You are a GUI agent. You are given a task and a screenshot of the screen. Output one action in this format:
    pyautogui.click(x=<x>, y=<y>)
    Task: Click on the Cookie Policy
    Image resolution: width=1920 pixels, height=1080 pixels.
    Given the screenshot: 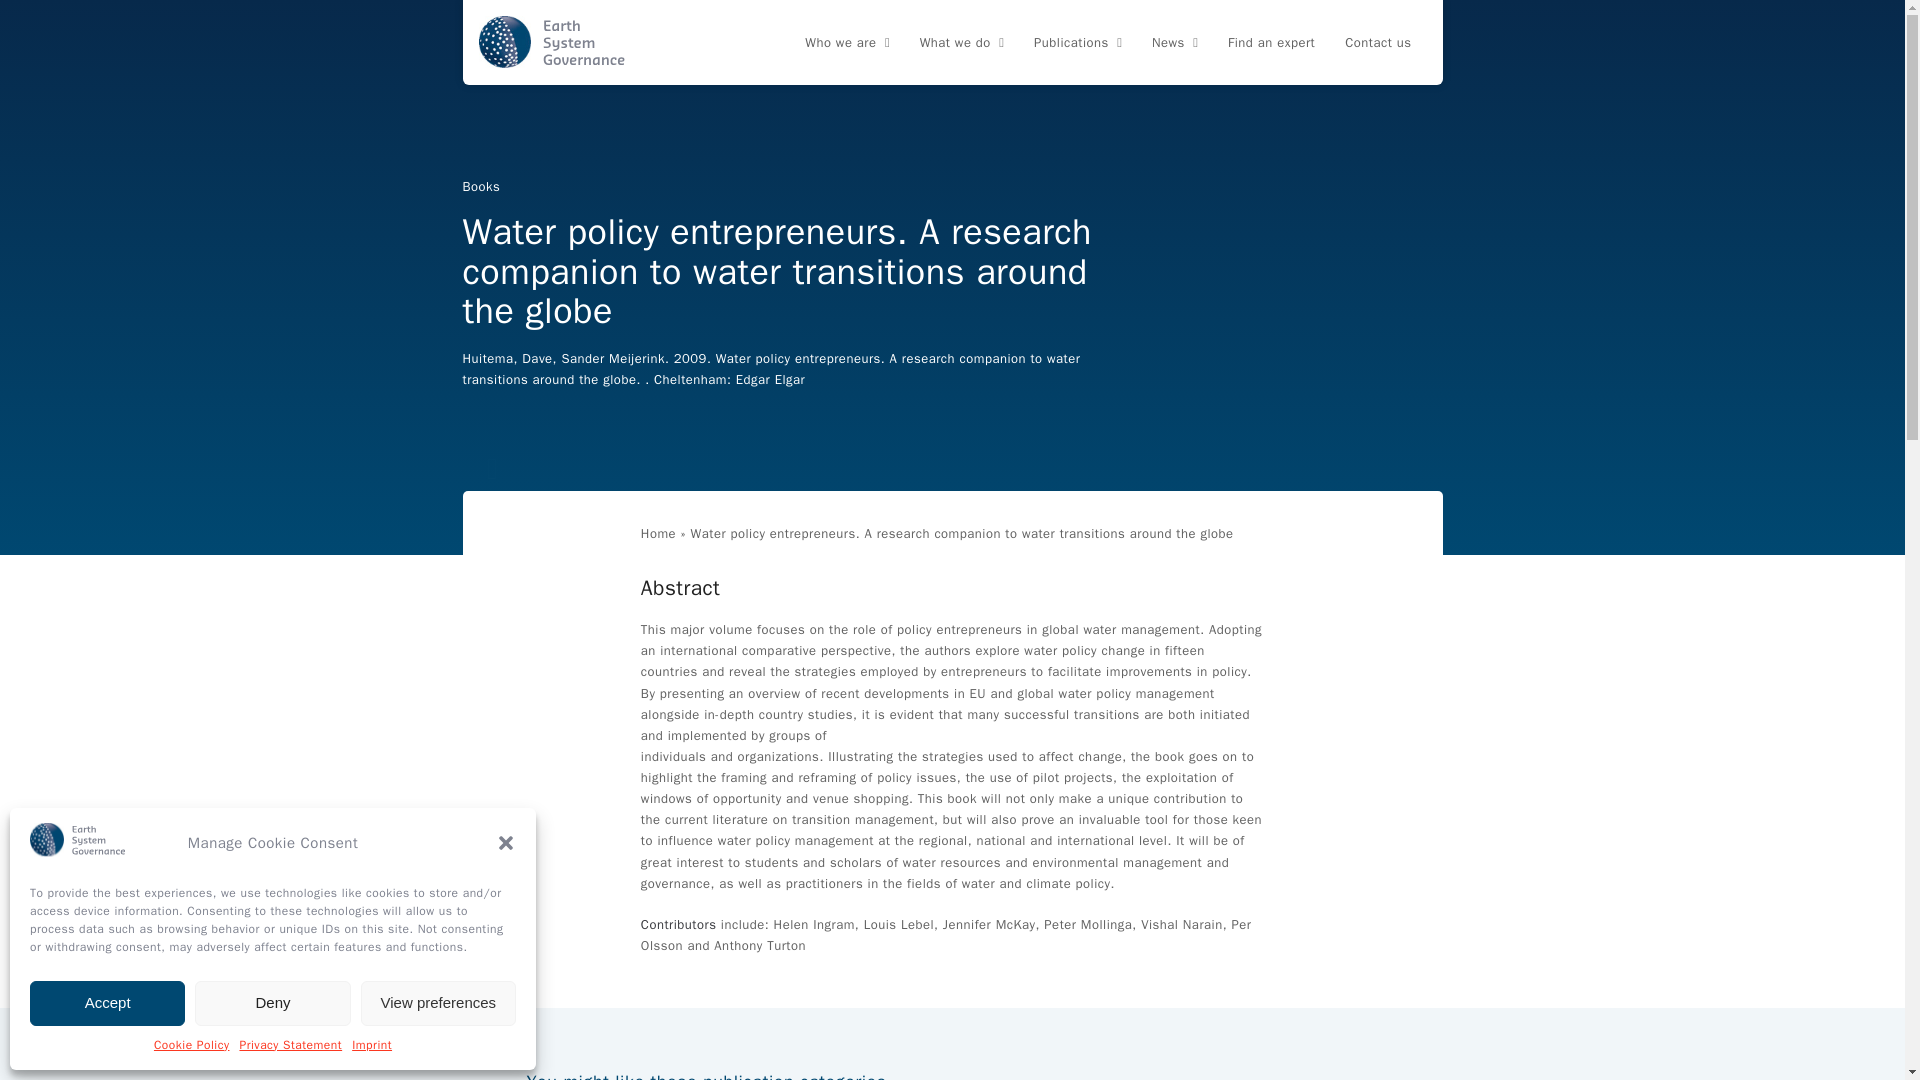 What is the action you would take?
    pyautogui.click(x=192, y=1046)
    